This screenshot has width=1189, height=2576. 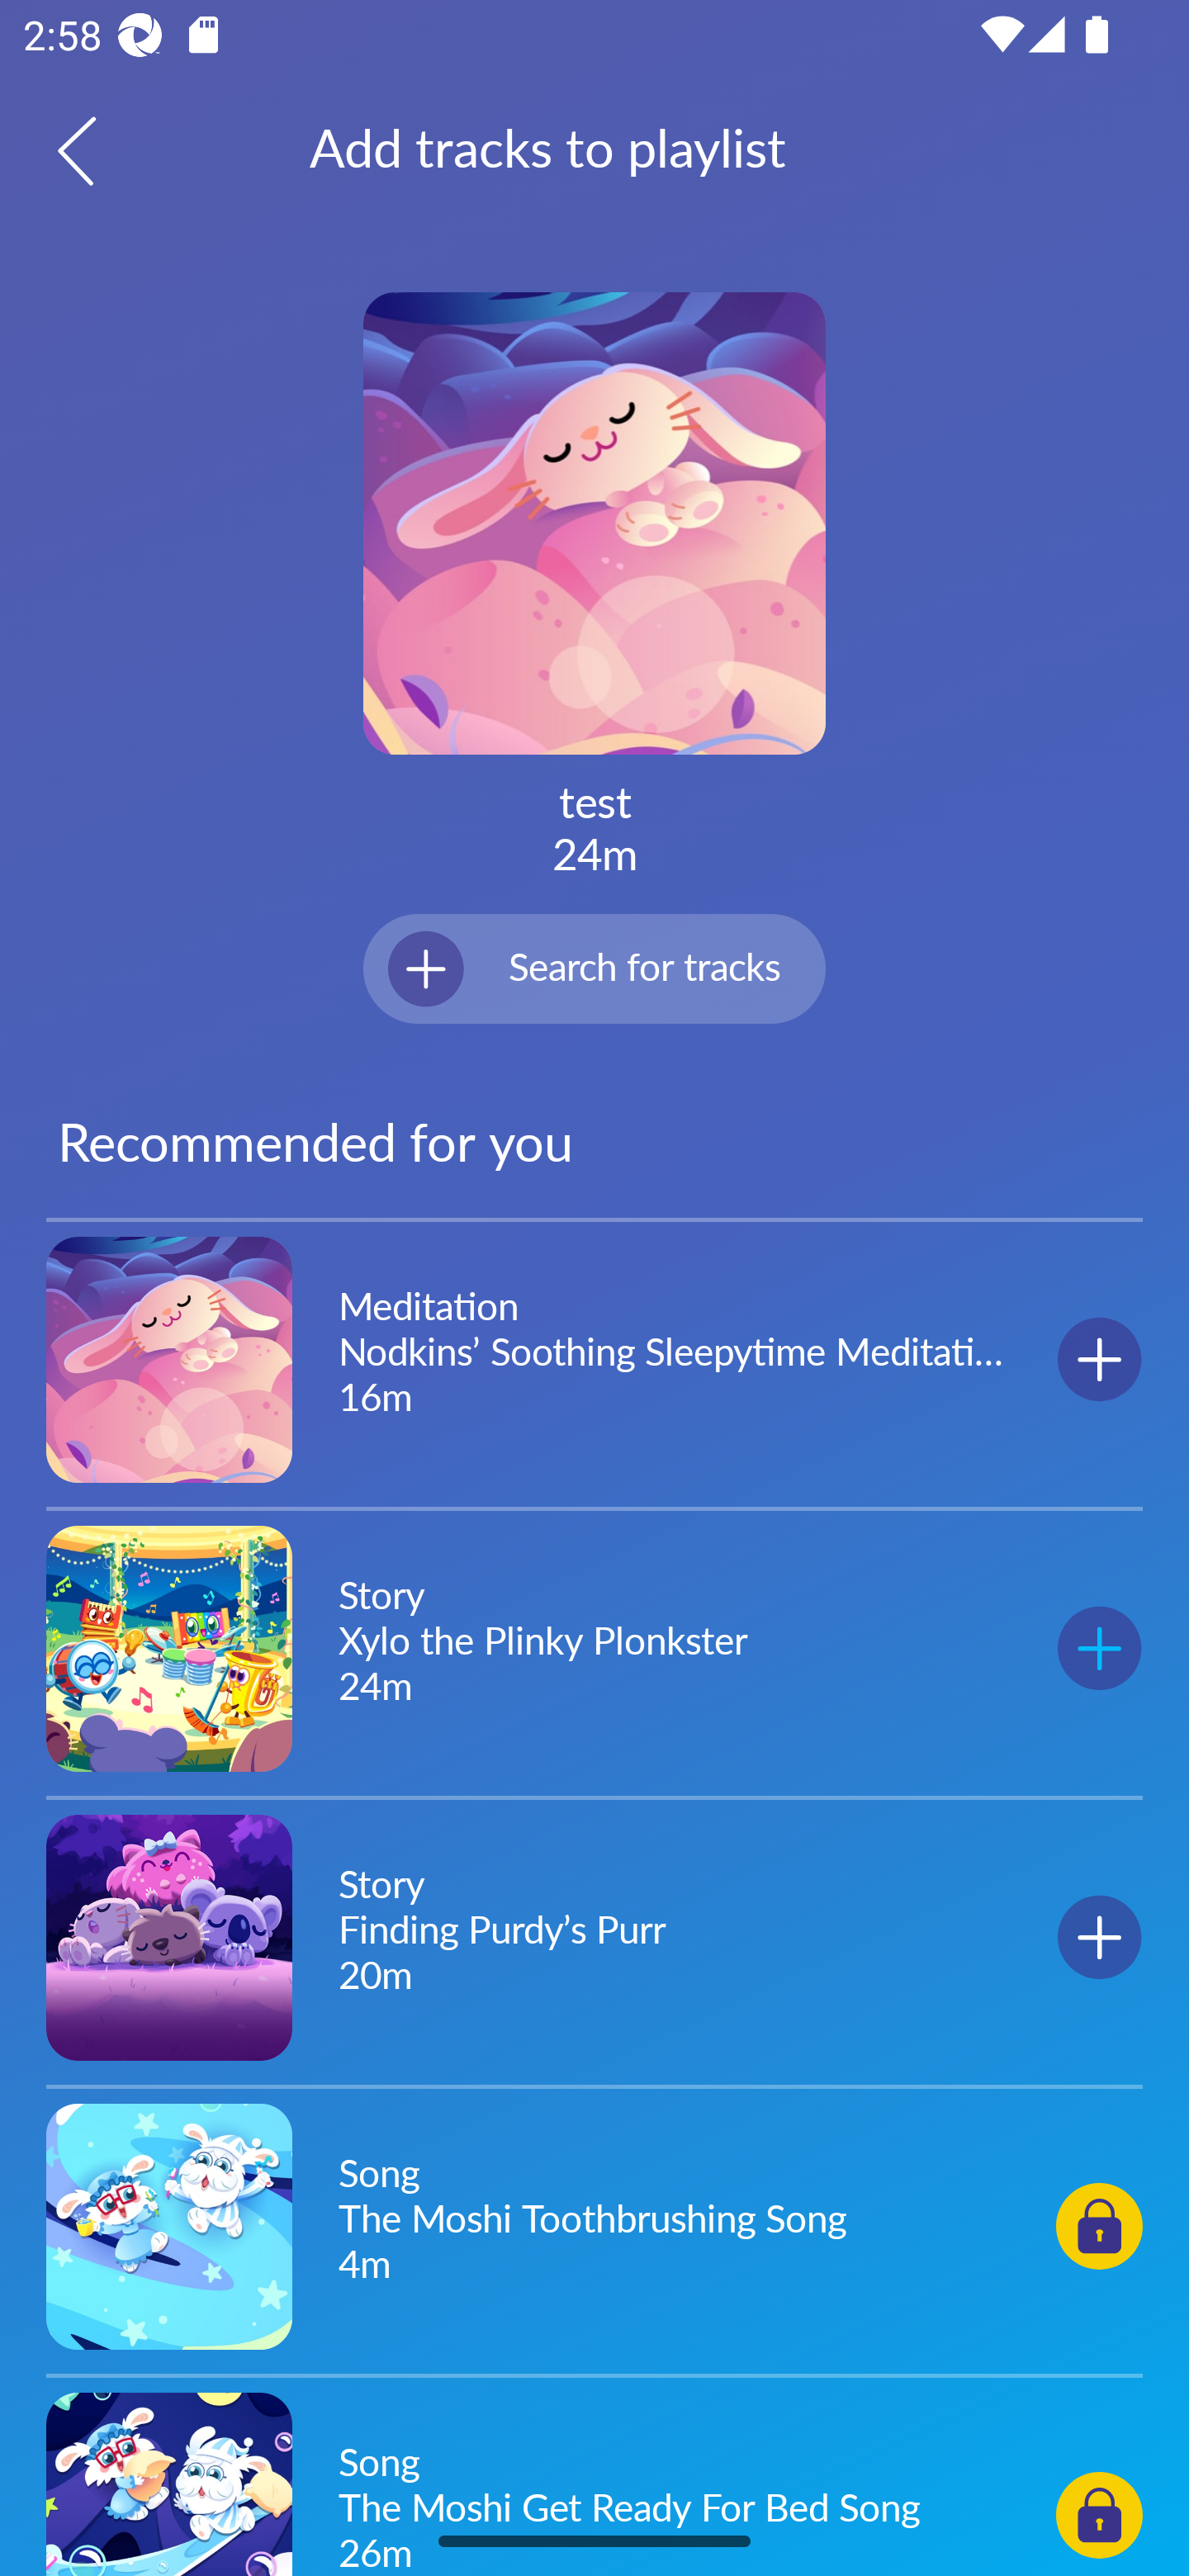 What do you see at coordinates (594, 2479) in the screenshot?
I see `Song The Moshi Get Ready For Bed Song 26m` at bounding box center [594, 2479].